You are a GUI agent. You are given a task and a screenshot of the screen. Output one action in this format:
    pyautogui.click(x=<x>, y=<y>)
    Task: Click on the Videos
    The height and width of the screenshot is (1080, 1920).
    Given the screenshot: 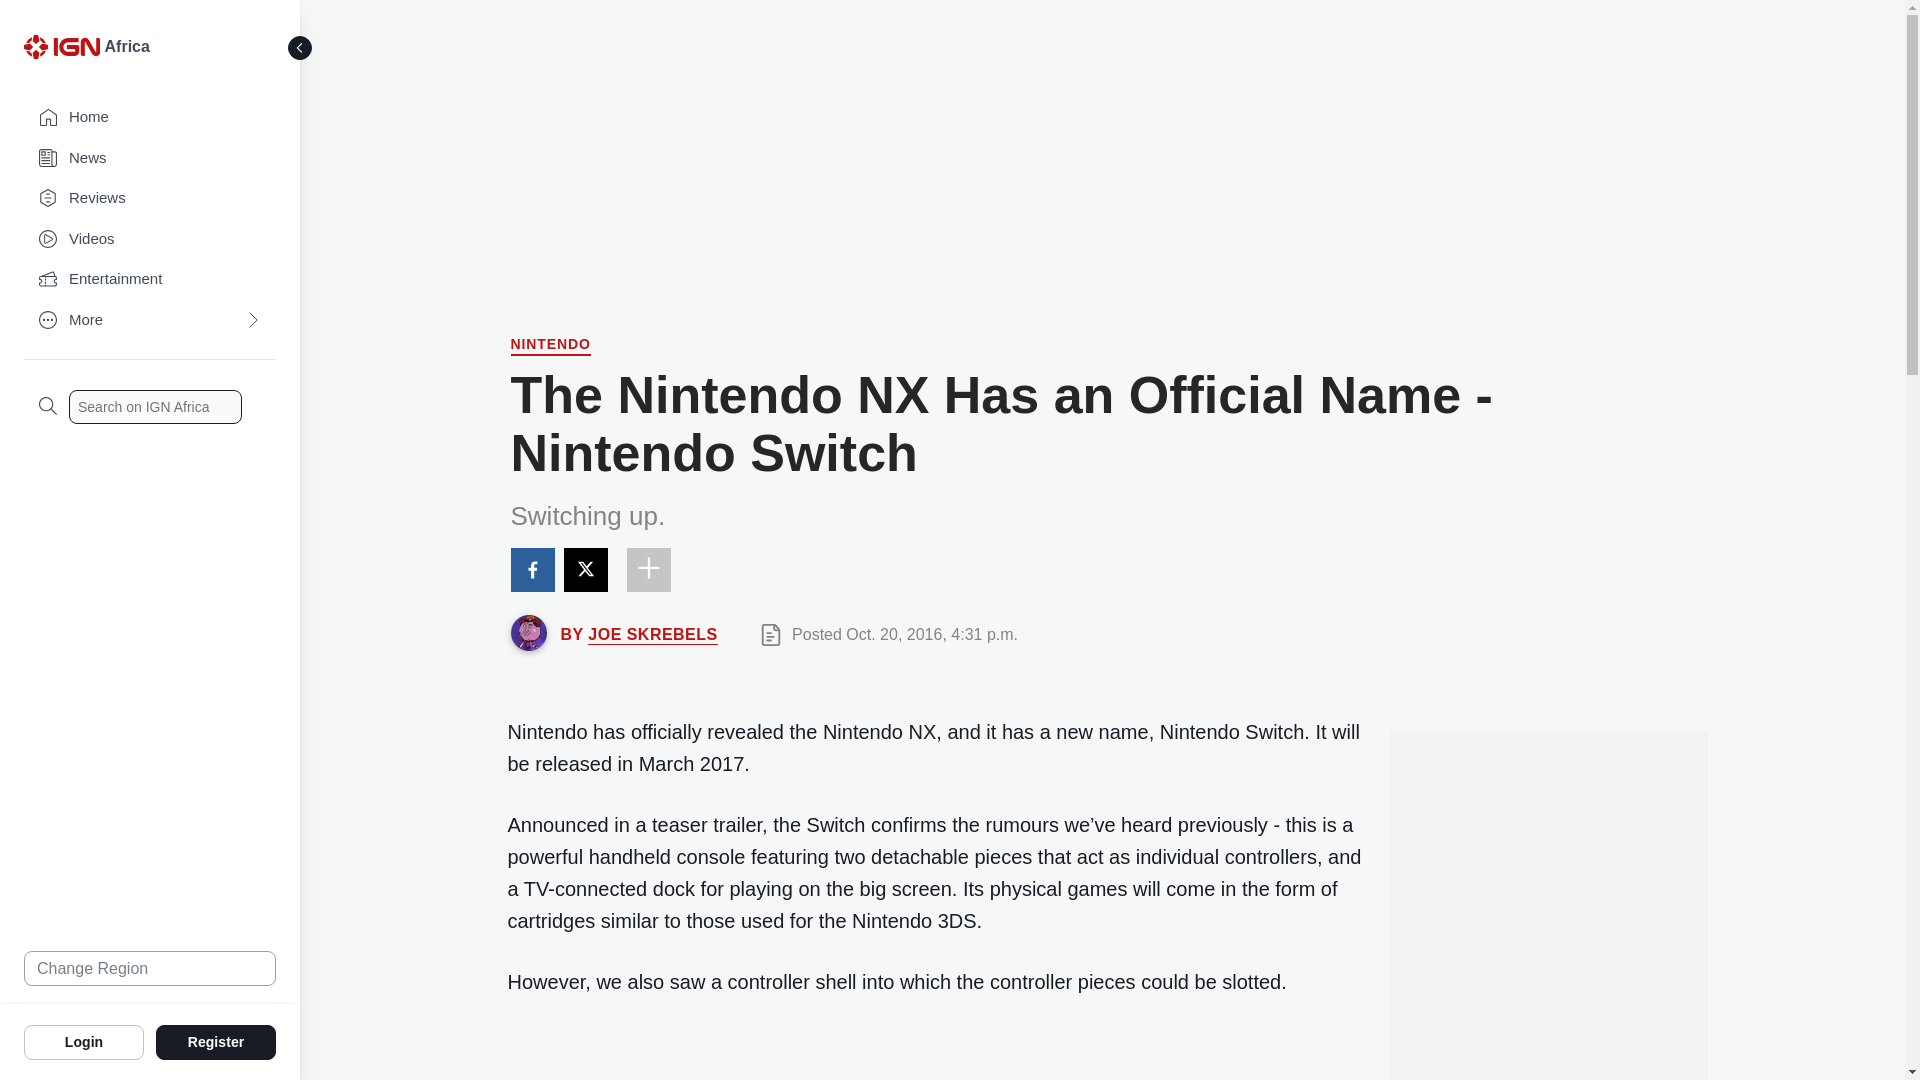 What is the action you would take?
    pyautogui.click(x=150, y=240)
    